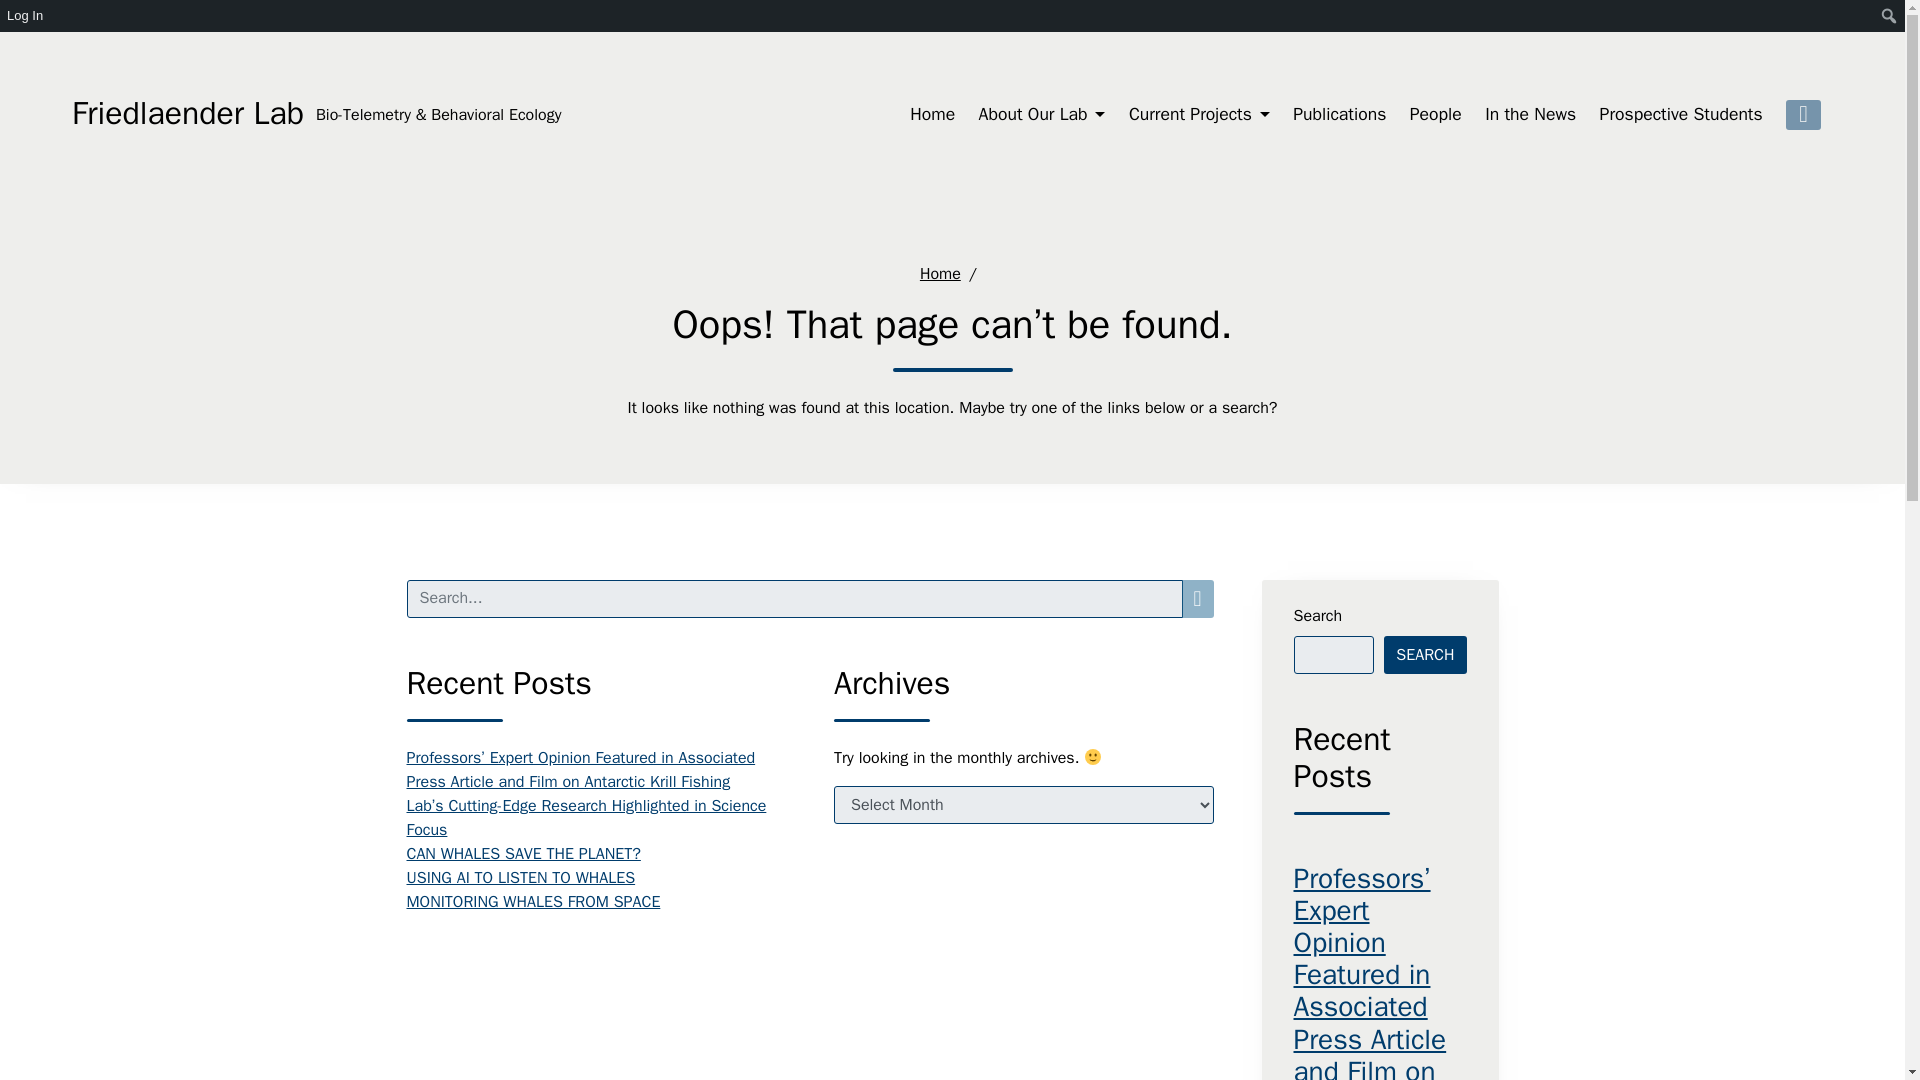 This screenshot has height=1080, width=1920. I want to click on SEARCH, so click(1425, 654).